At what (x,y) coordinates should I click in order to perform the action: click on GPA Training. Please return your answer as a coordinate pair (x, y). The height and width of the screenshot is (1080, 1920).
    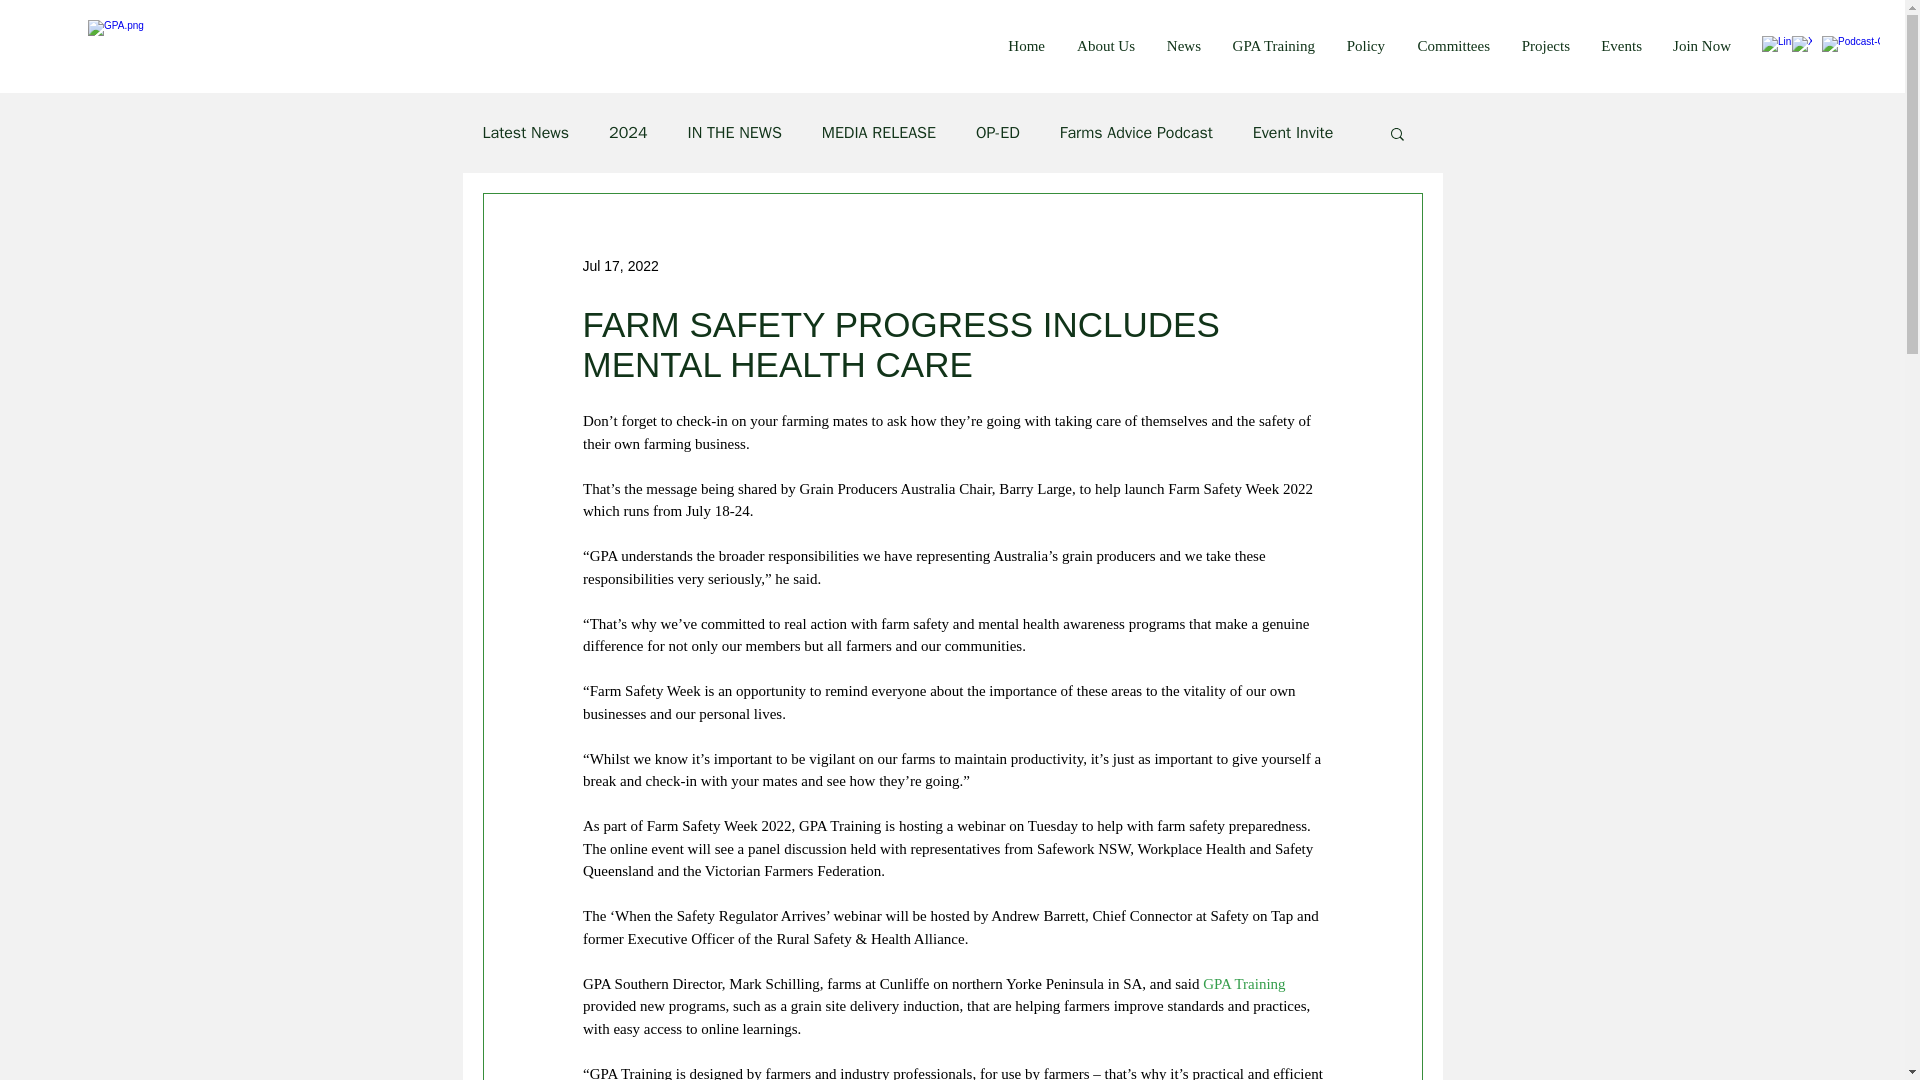
    Looking at the image, I should click on (1268, 46).